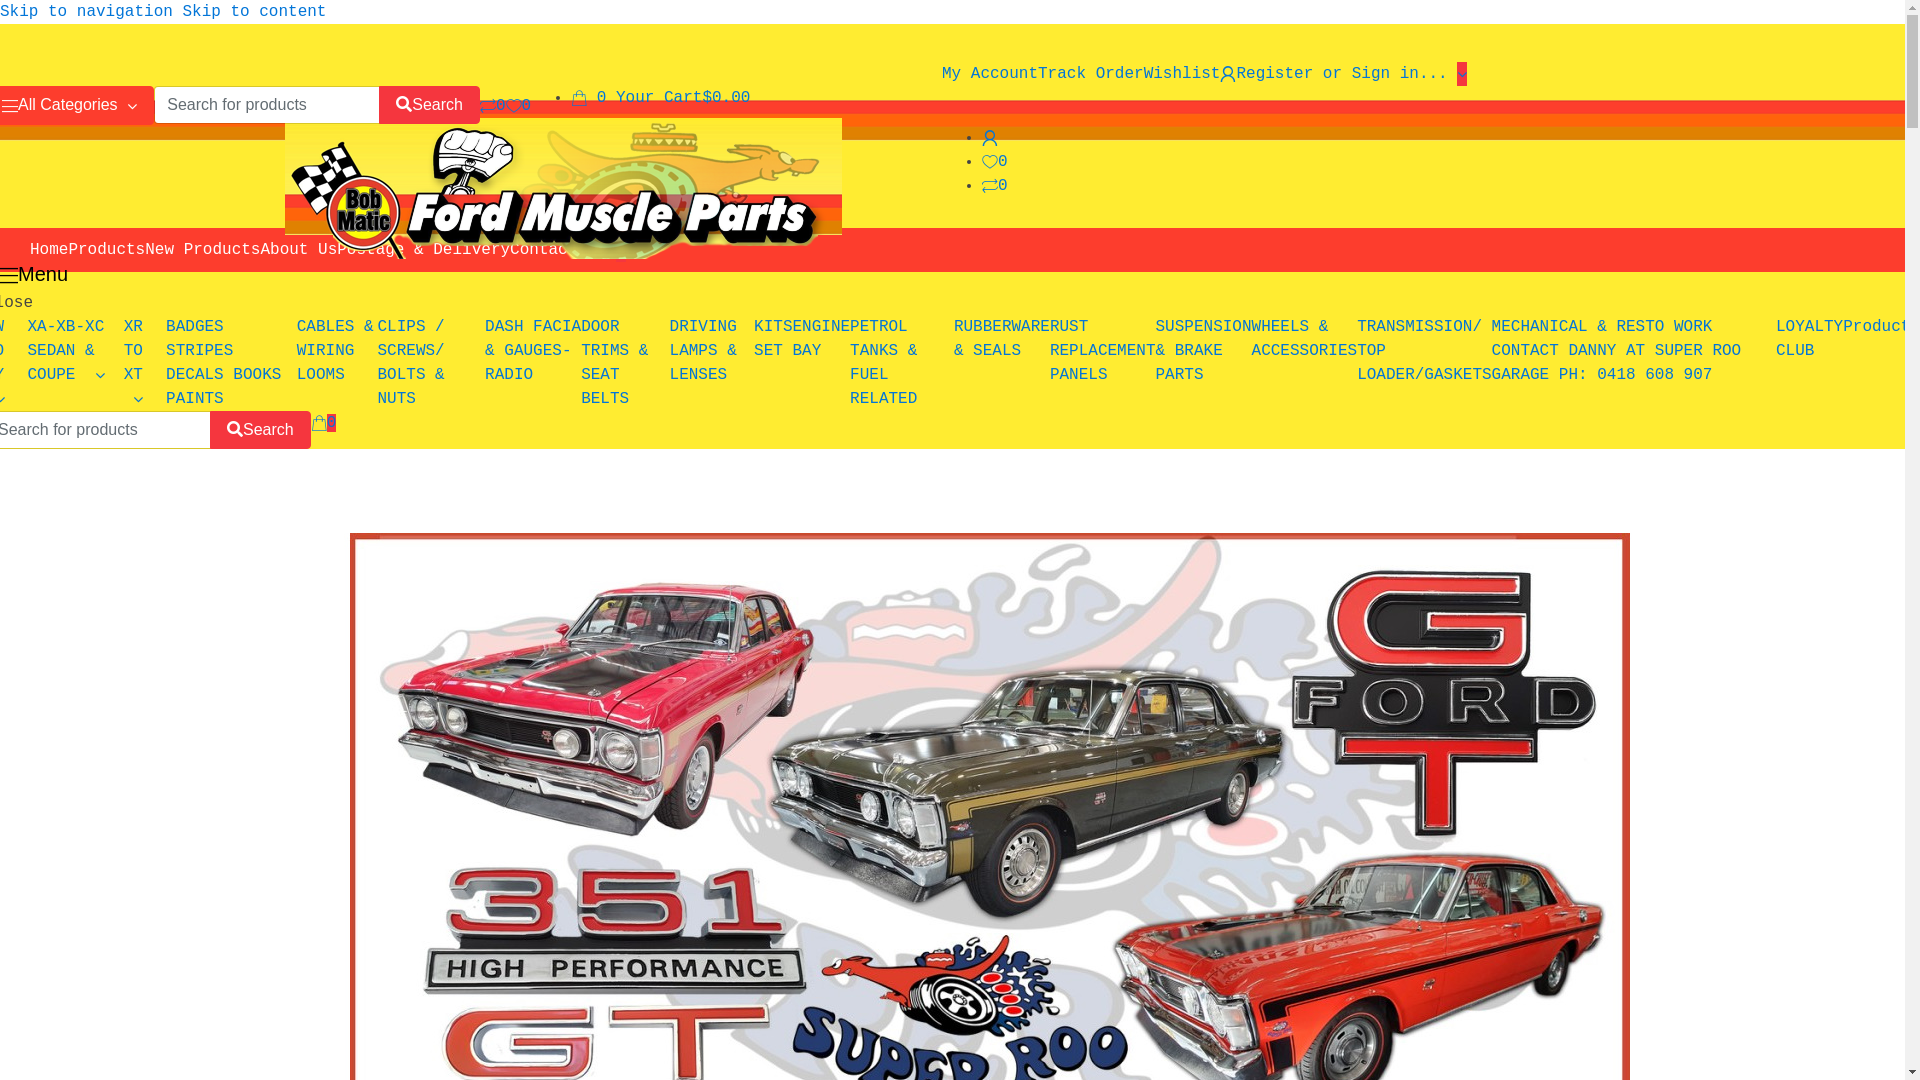  Describe the element at coordinates (1182, 74) in the screenshot. I see `Wishlist` at that location.